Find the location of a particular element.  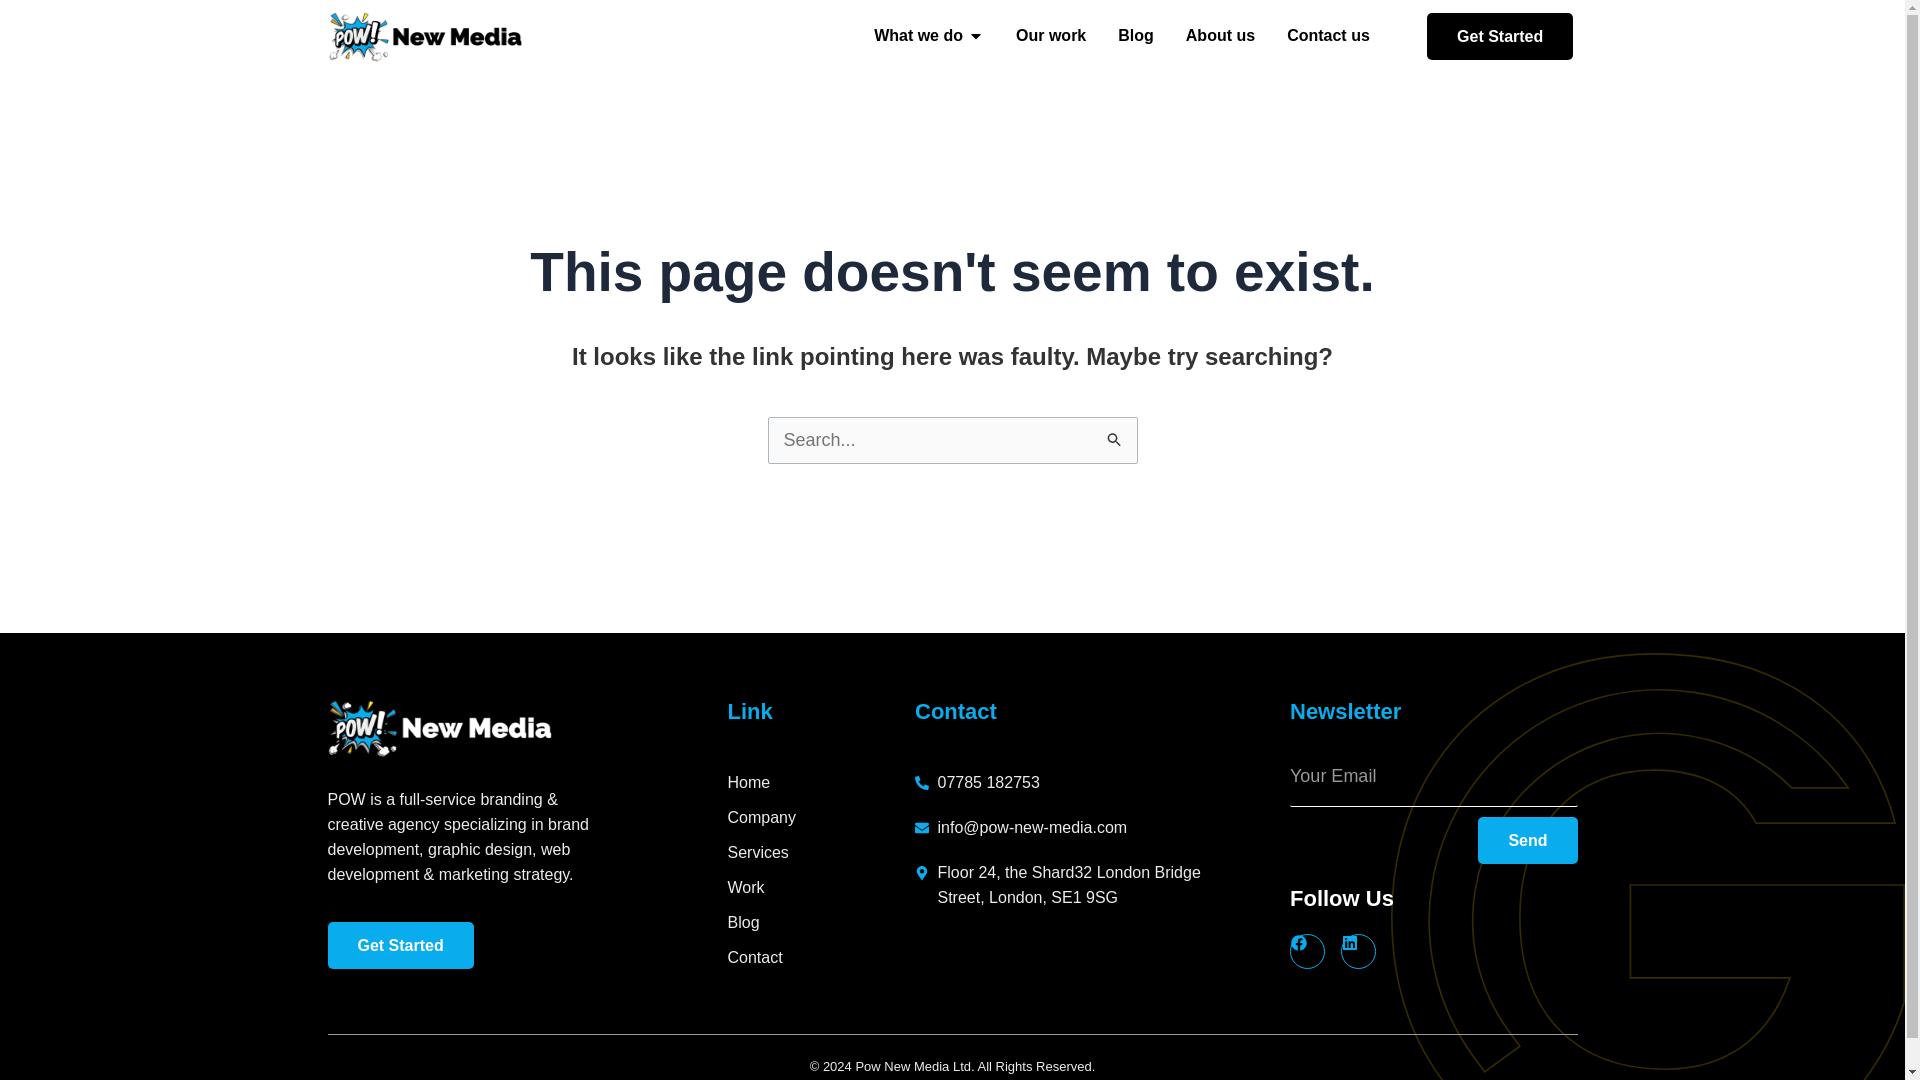

07785 182753 is located at coordinates (1065, 782).